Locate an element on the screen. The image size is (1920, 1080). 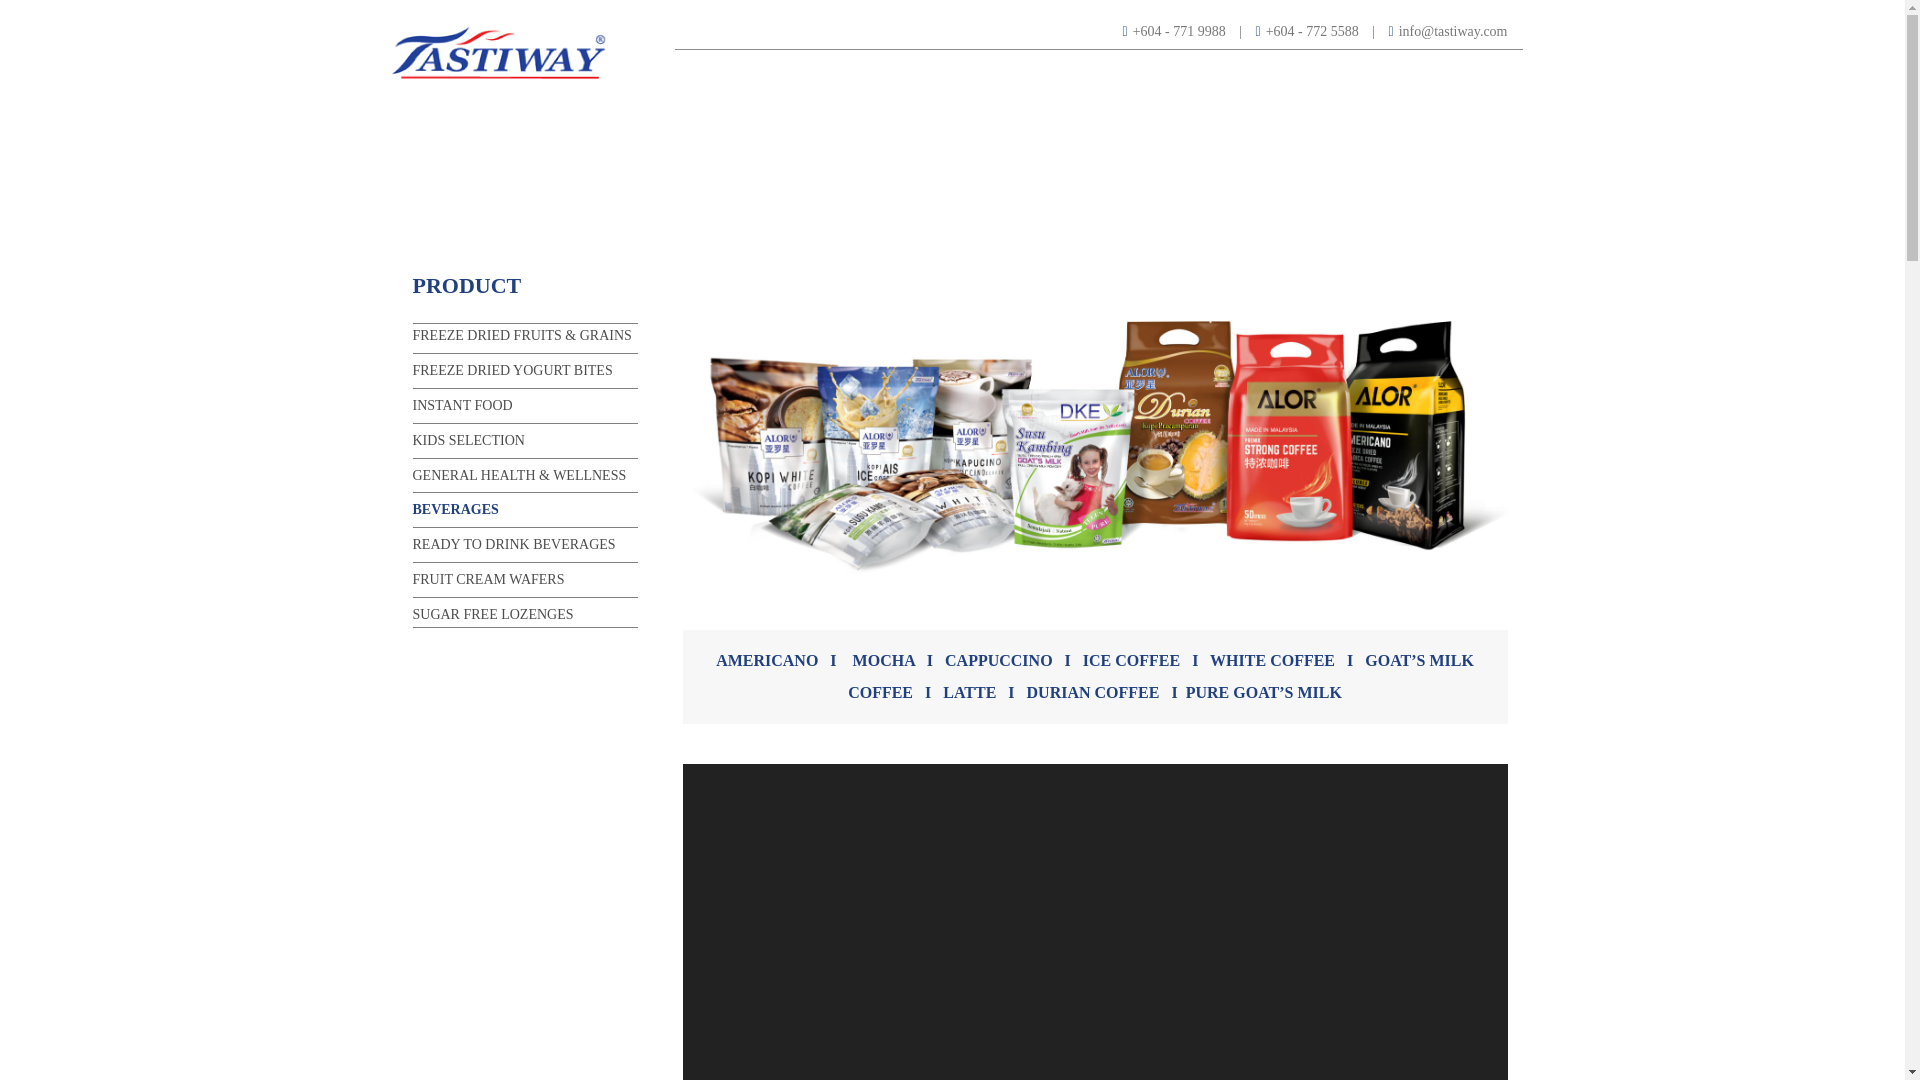
INSTANT FOOD is located at coordinates (462, 405).